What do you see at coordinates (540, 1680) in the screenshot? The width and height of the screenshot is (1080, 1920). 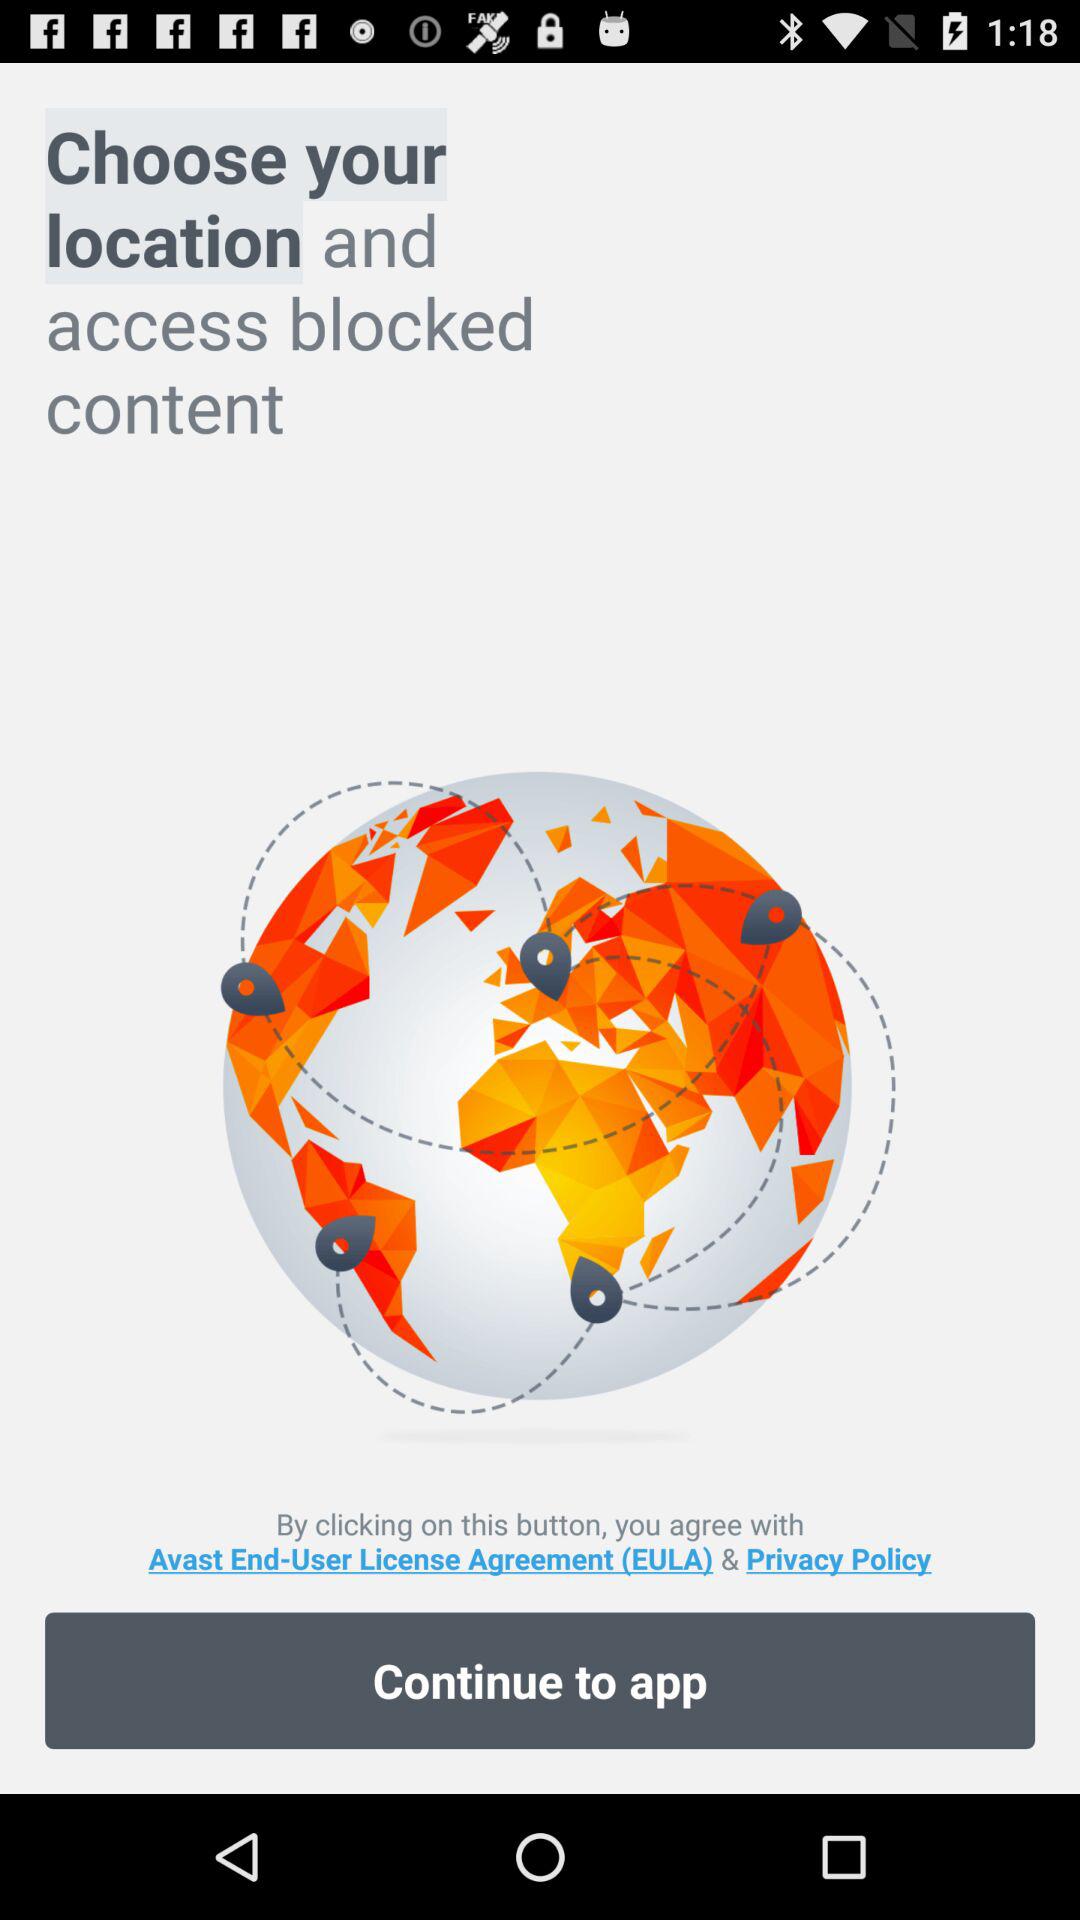 I see `flip to continue to app button` at bounding box center [540, 1680].